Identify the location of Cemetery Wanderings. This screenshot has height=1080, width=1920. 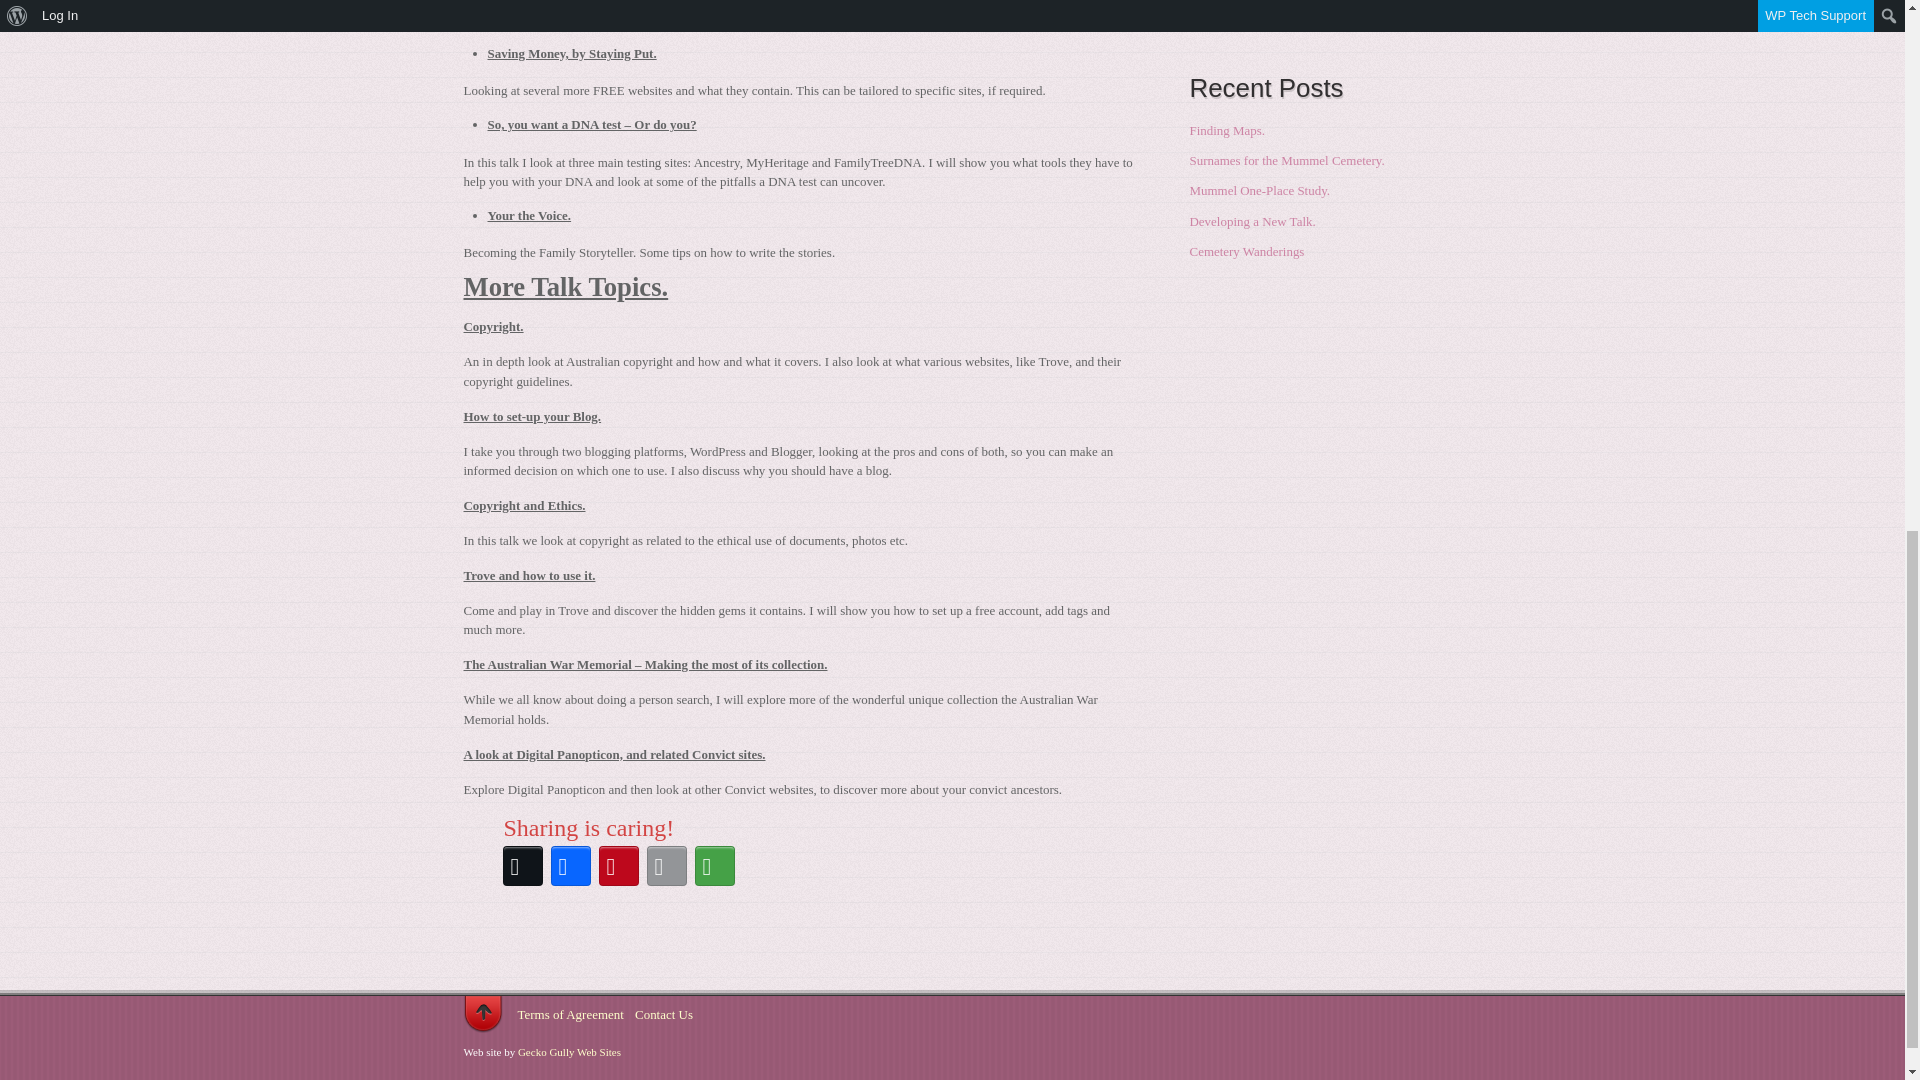
(1248, 252).